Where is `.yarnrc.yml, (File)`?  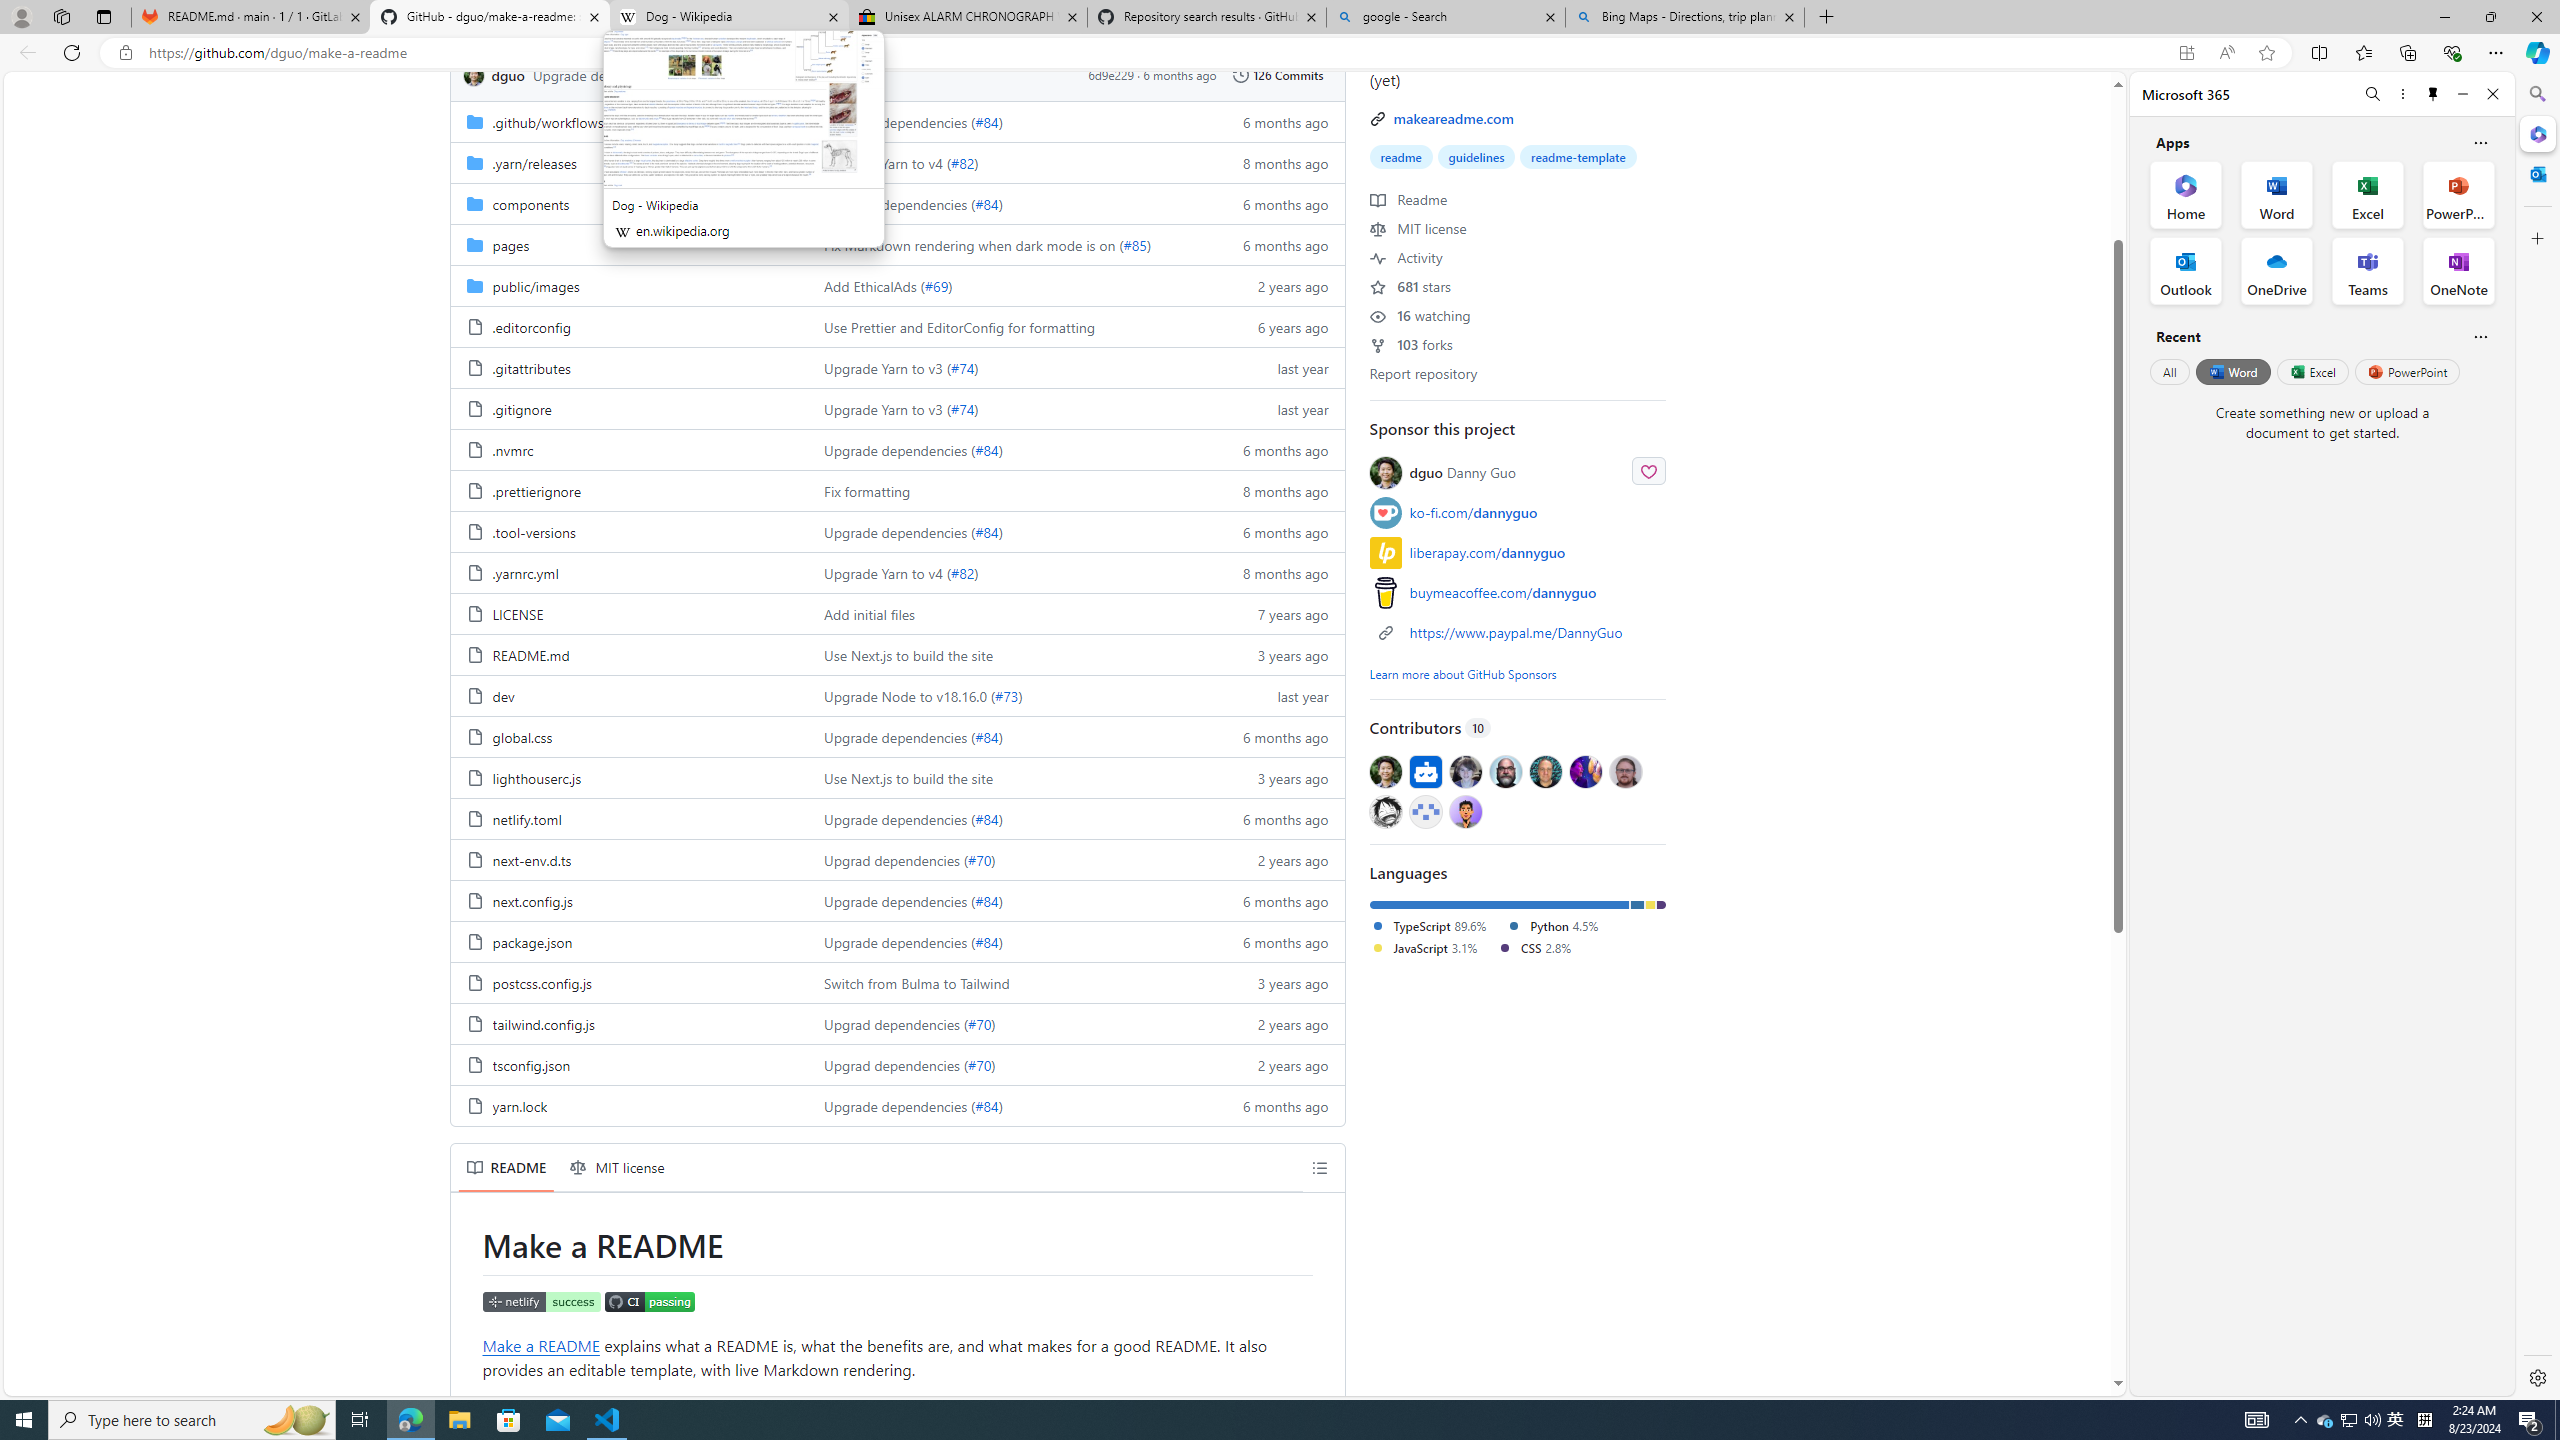 .yarnrc.yml, (File) is located at coordinates (524, 573).